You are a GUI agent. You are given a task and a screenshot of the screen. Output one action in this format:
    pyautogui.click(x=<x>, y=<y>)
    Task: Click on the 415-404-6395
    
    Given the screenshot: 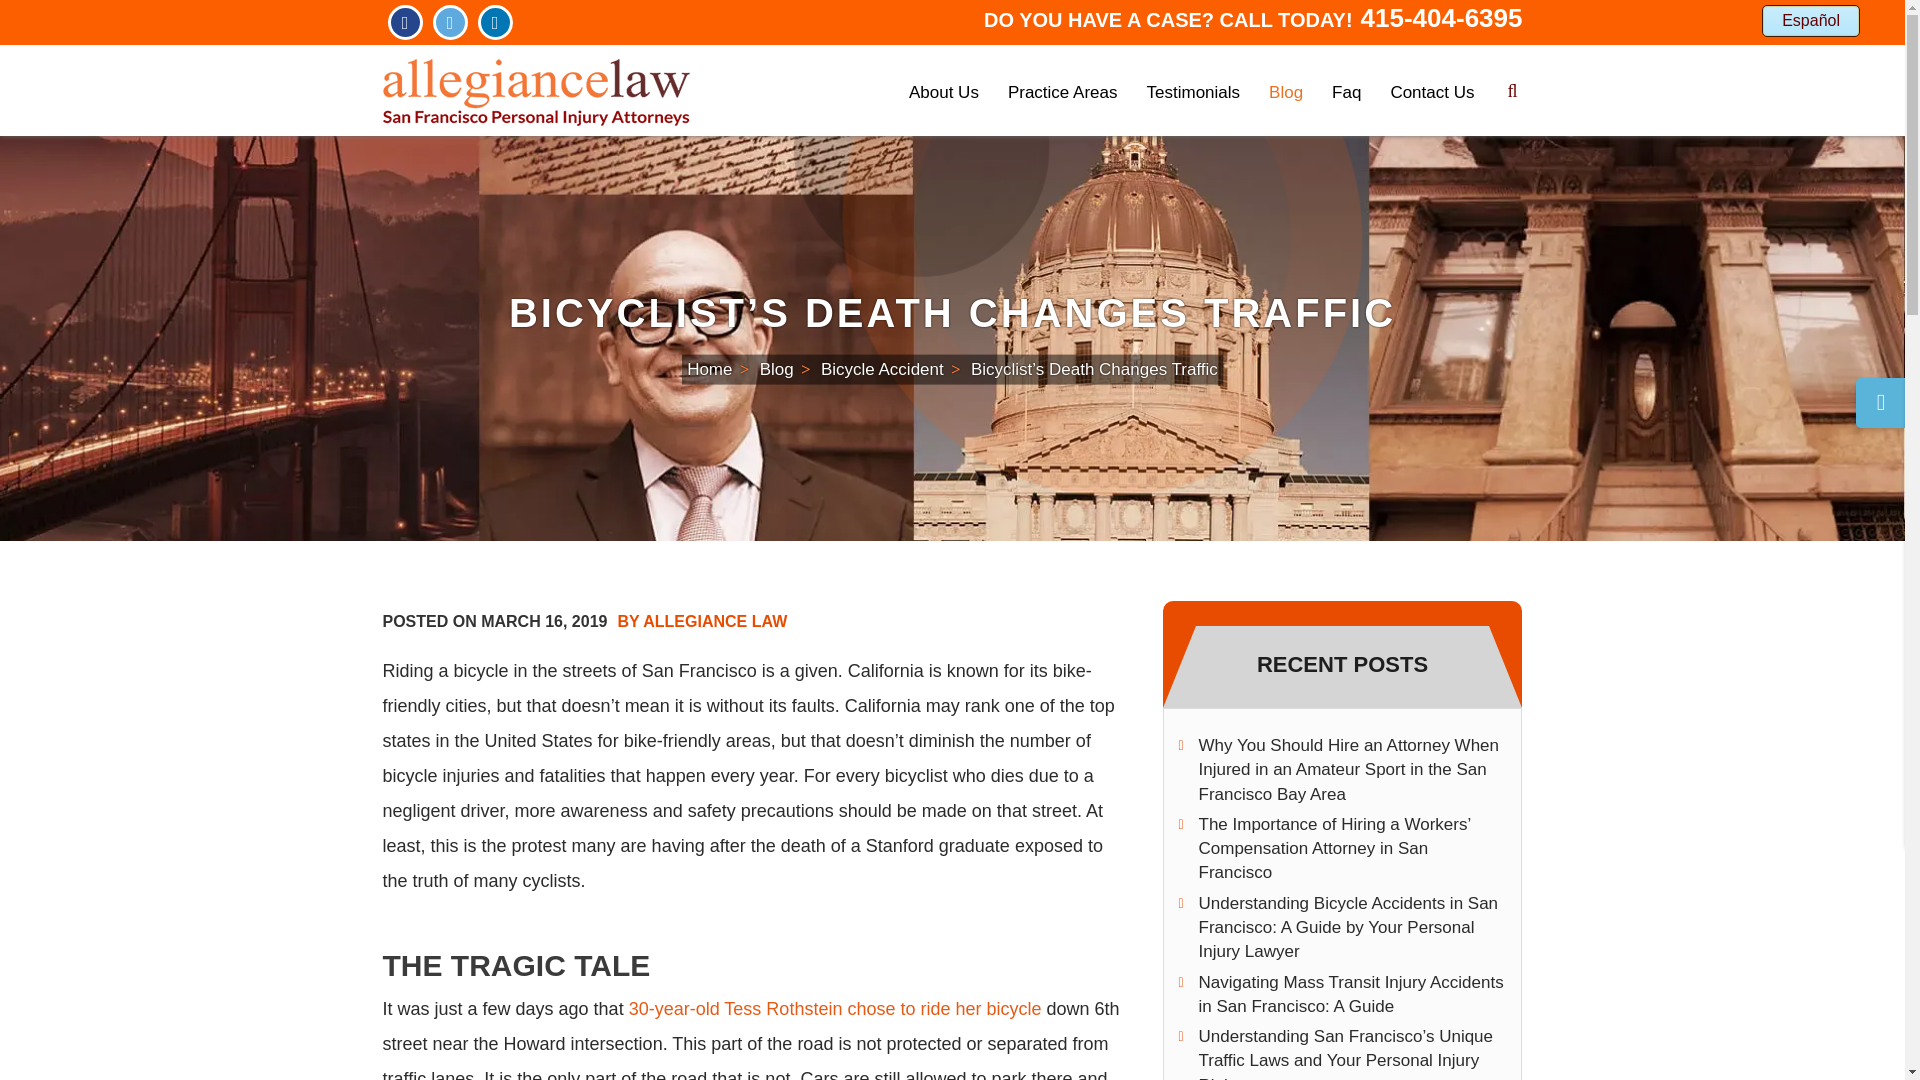 What is the action you would take?
    pyautogui.click(x=1442, y=18)
    